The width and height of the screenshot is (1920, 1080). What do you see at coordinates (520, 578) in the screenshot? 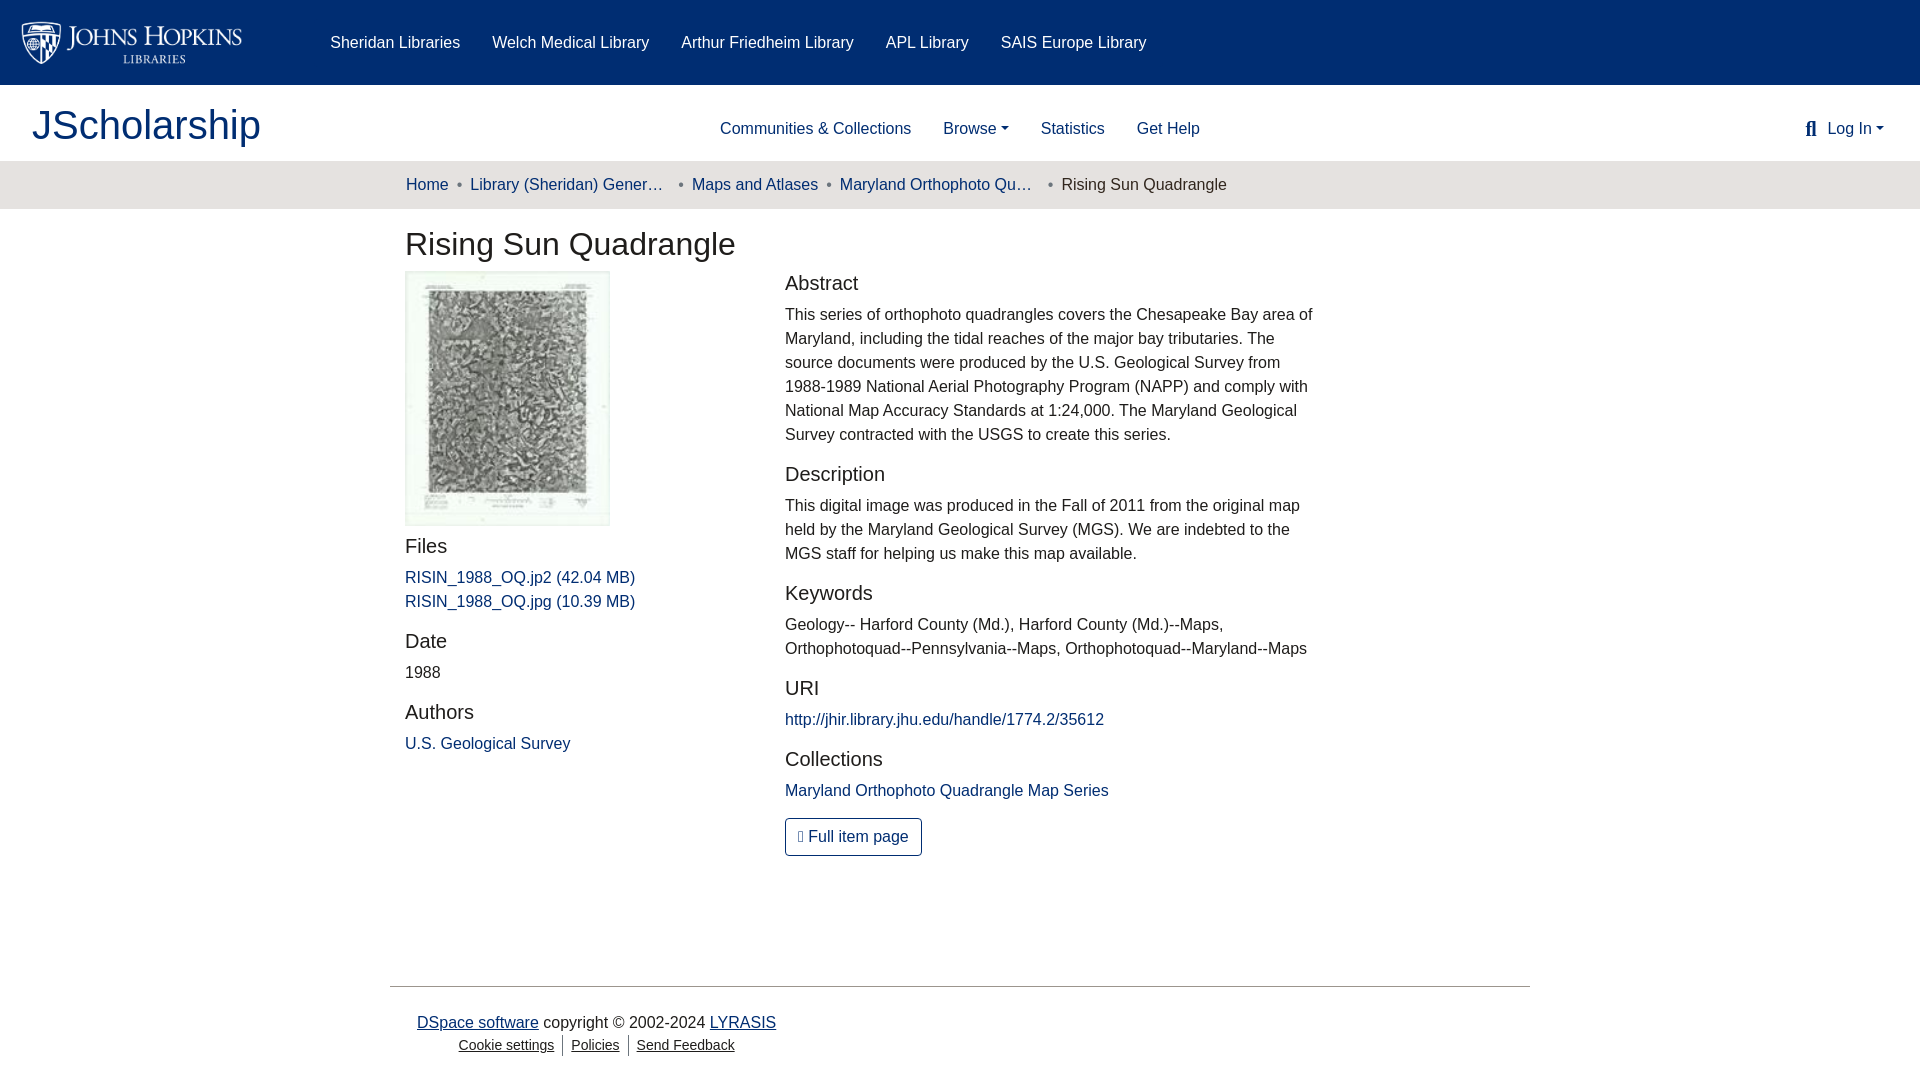
I see `Download bitstream` at bounding box center [520, 578].